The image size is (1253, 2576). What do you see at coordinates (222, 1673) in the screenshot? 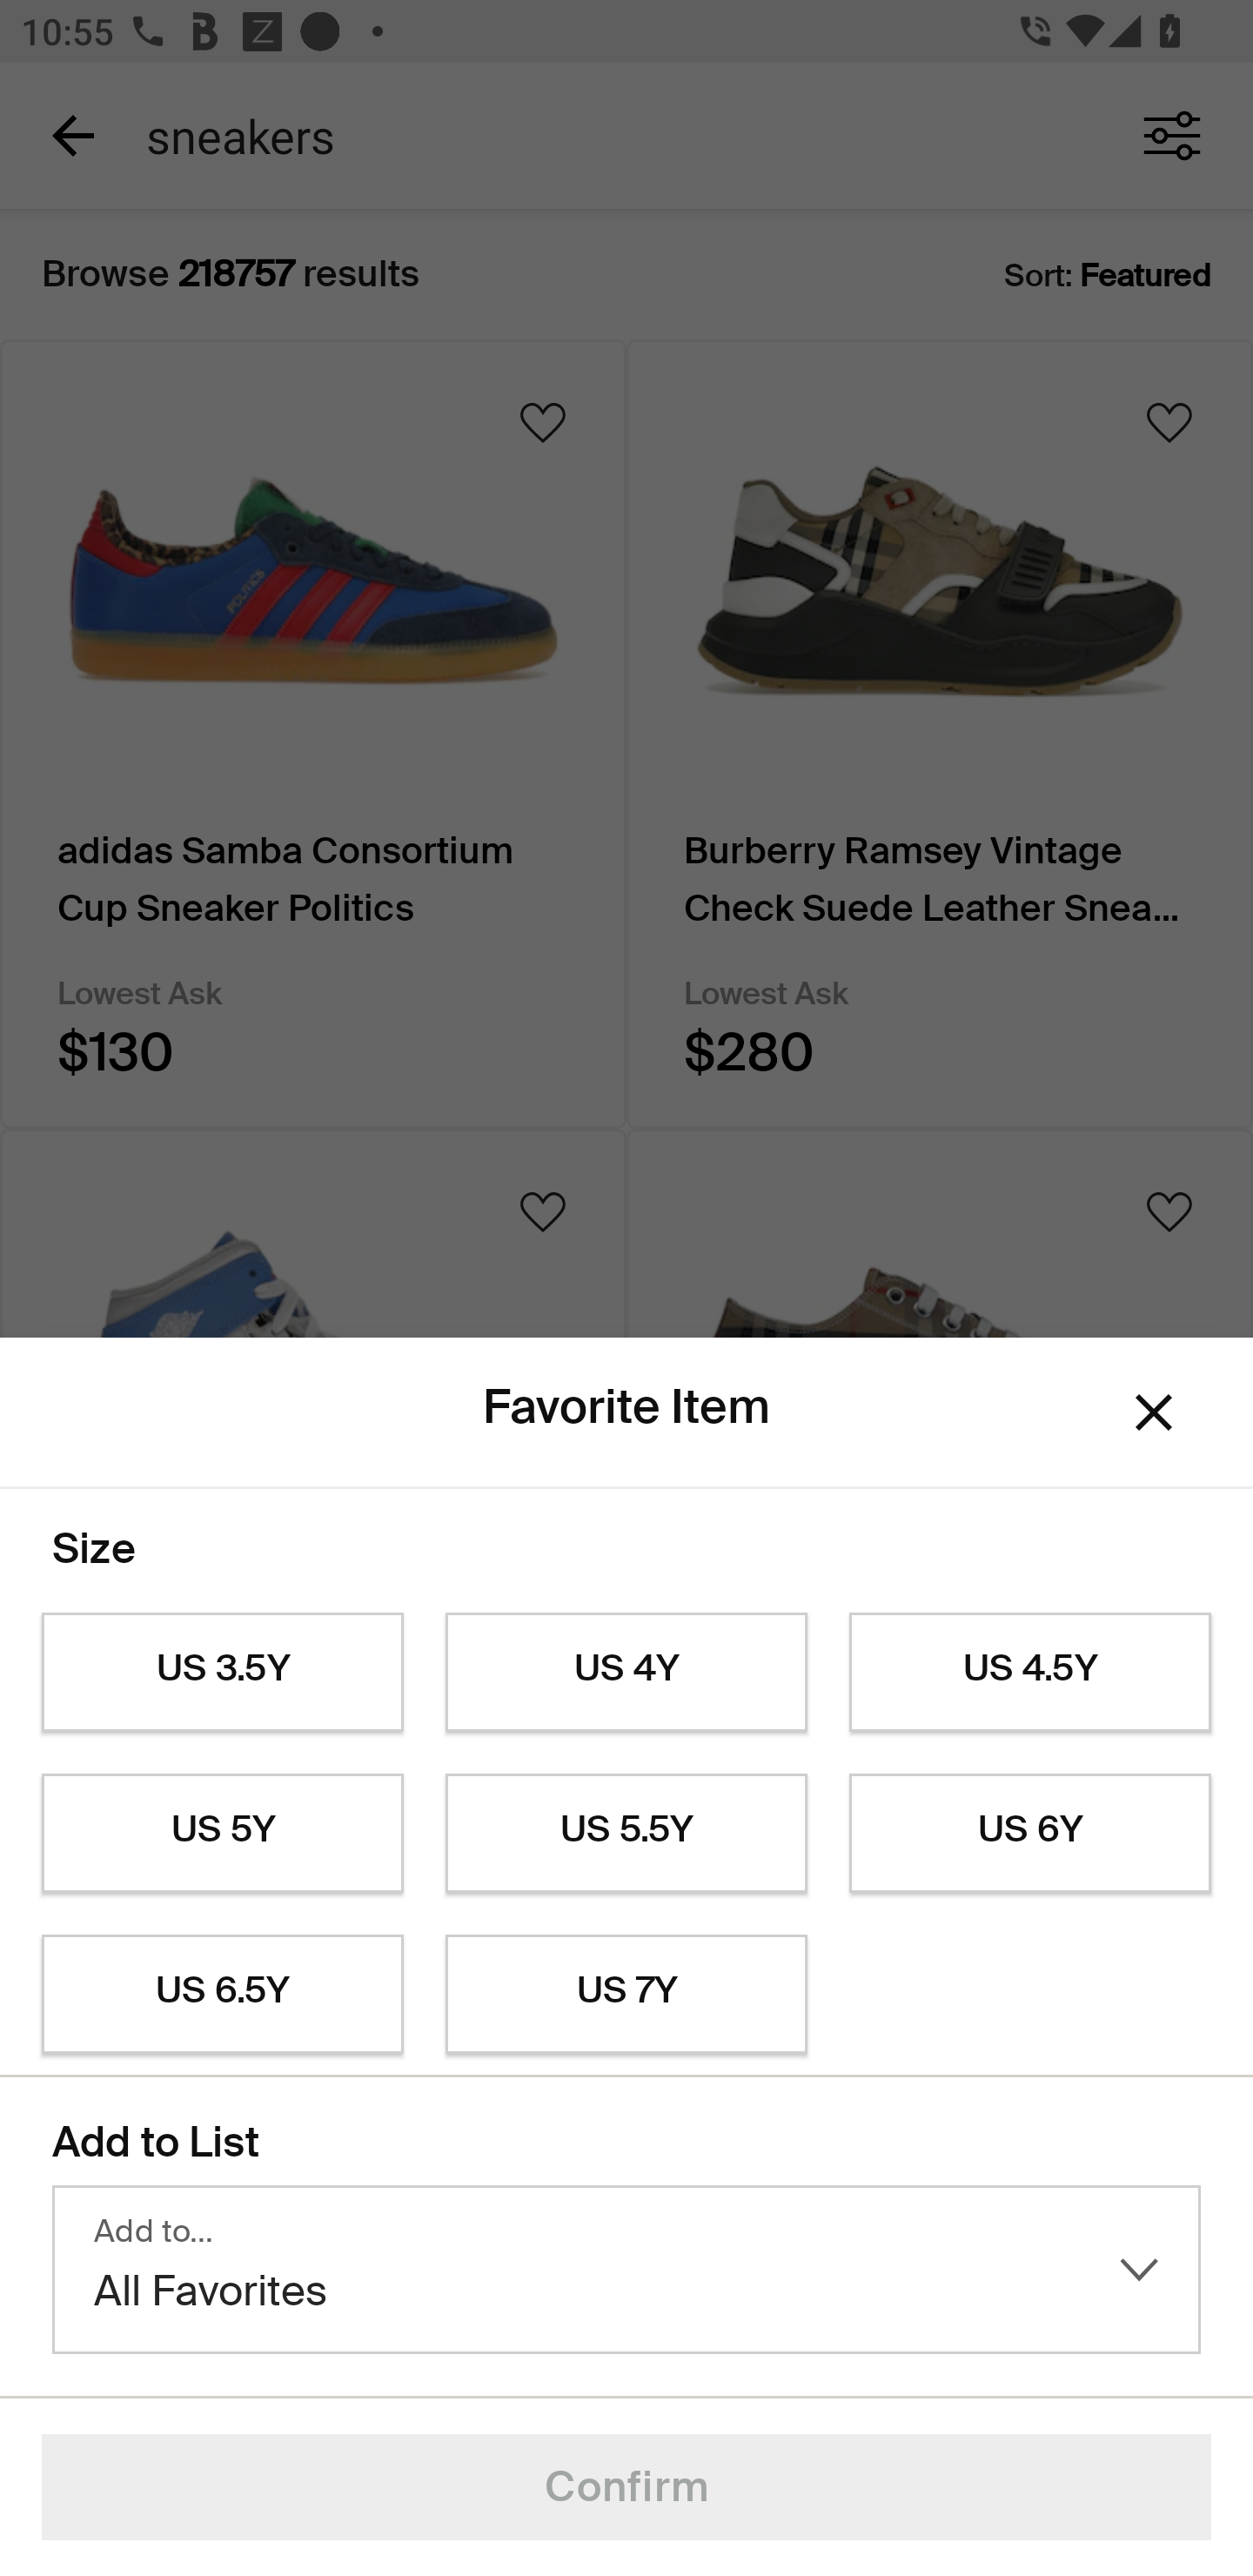
I see `US 3.5Y` at bounding box center [222, 1673].